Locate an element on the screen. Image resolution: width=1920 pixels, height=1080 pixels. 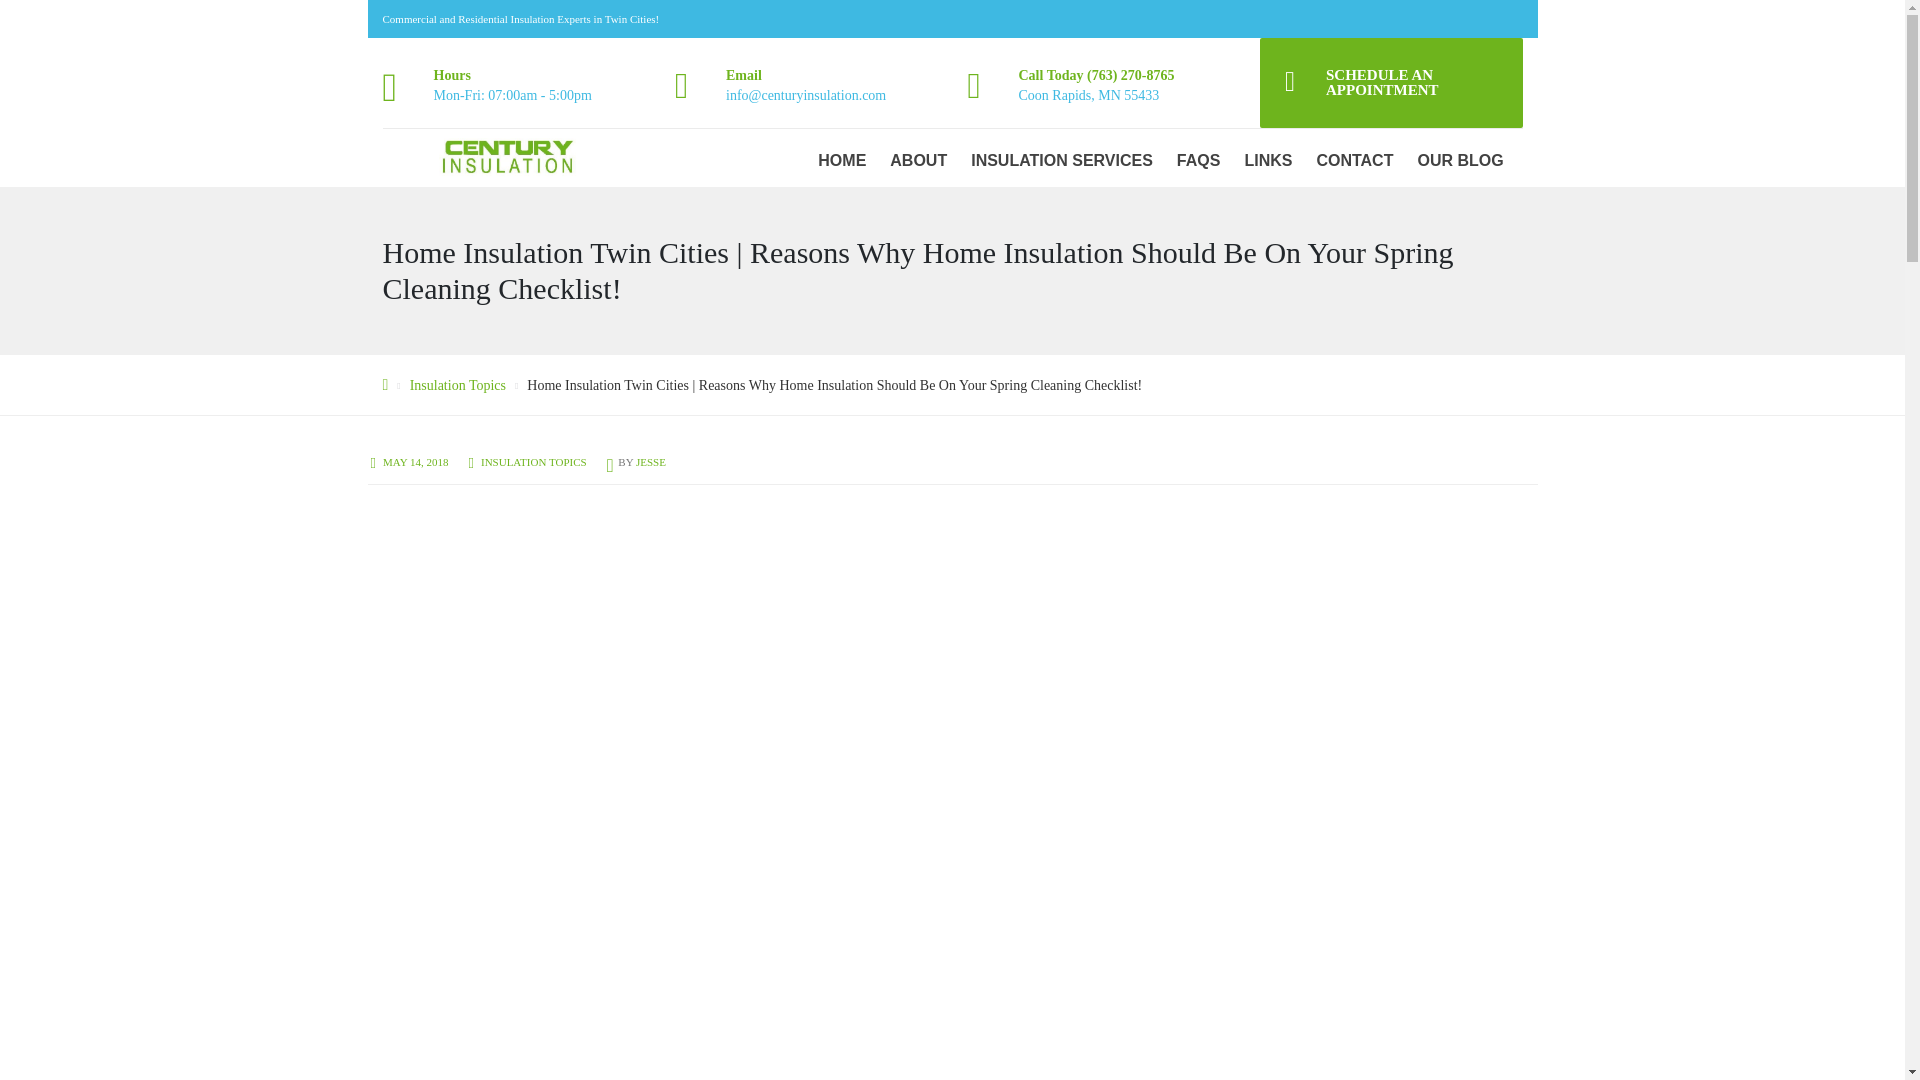
FAQS is located at coordinates (1198, 160).